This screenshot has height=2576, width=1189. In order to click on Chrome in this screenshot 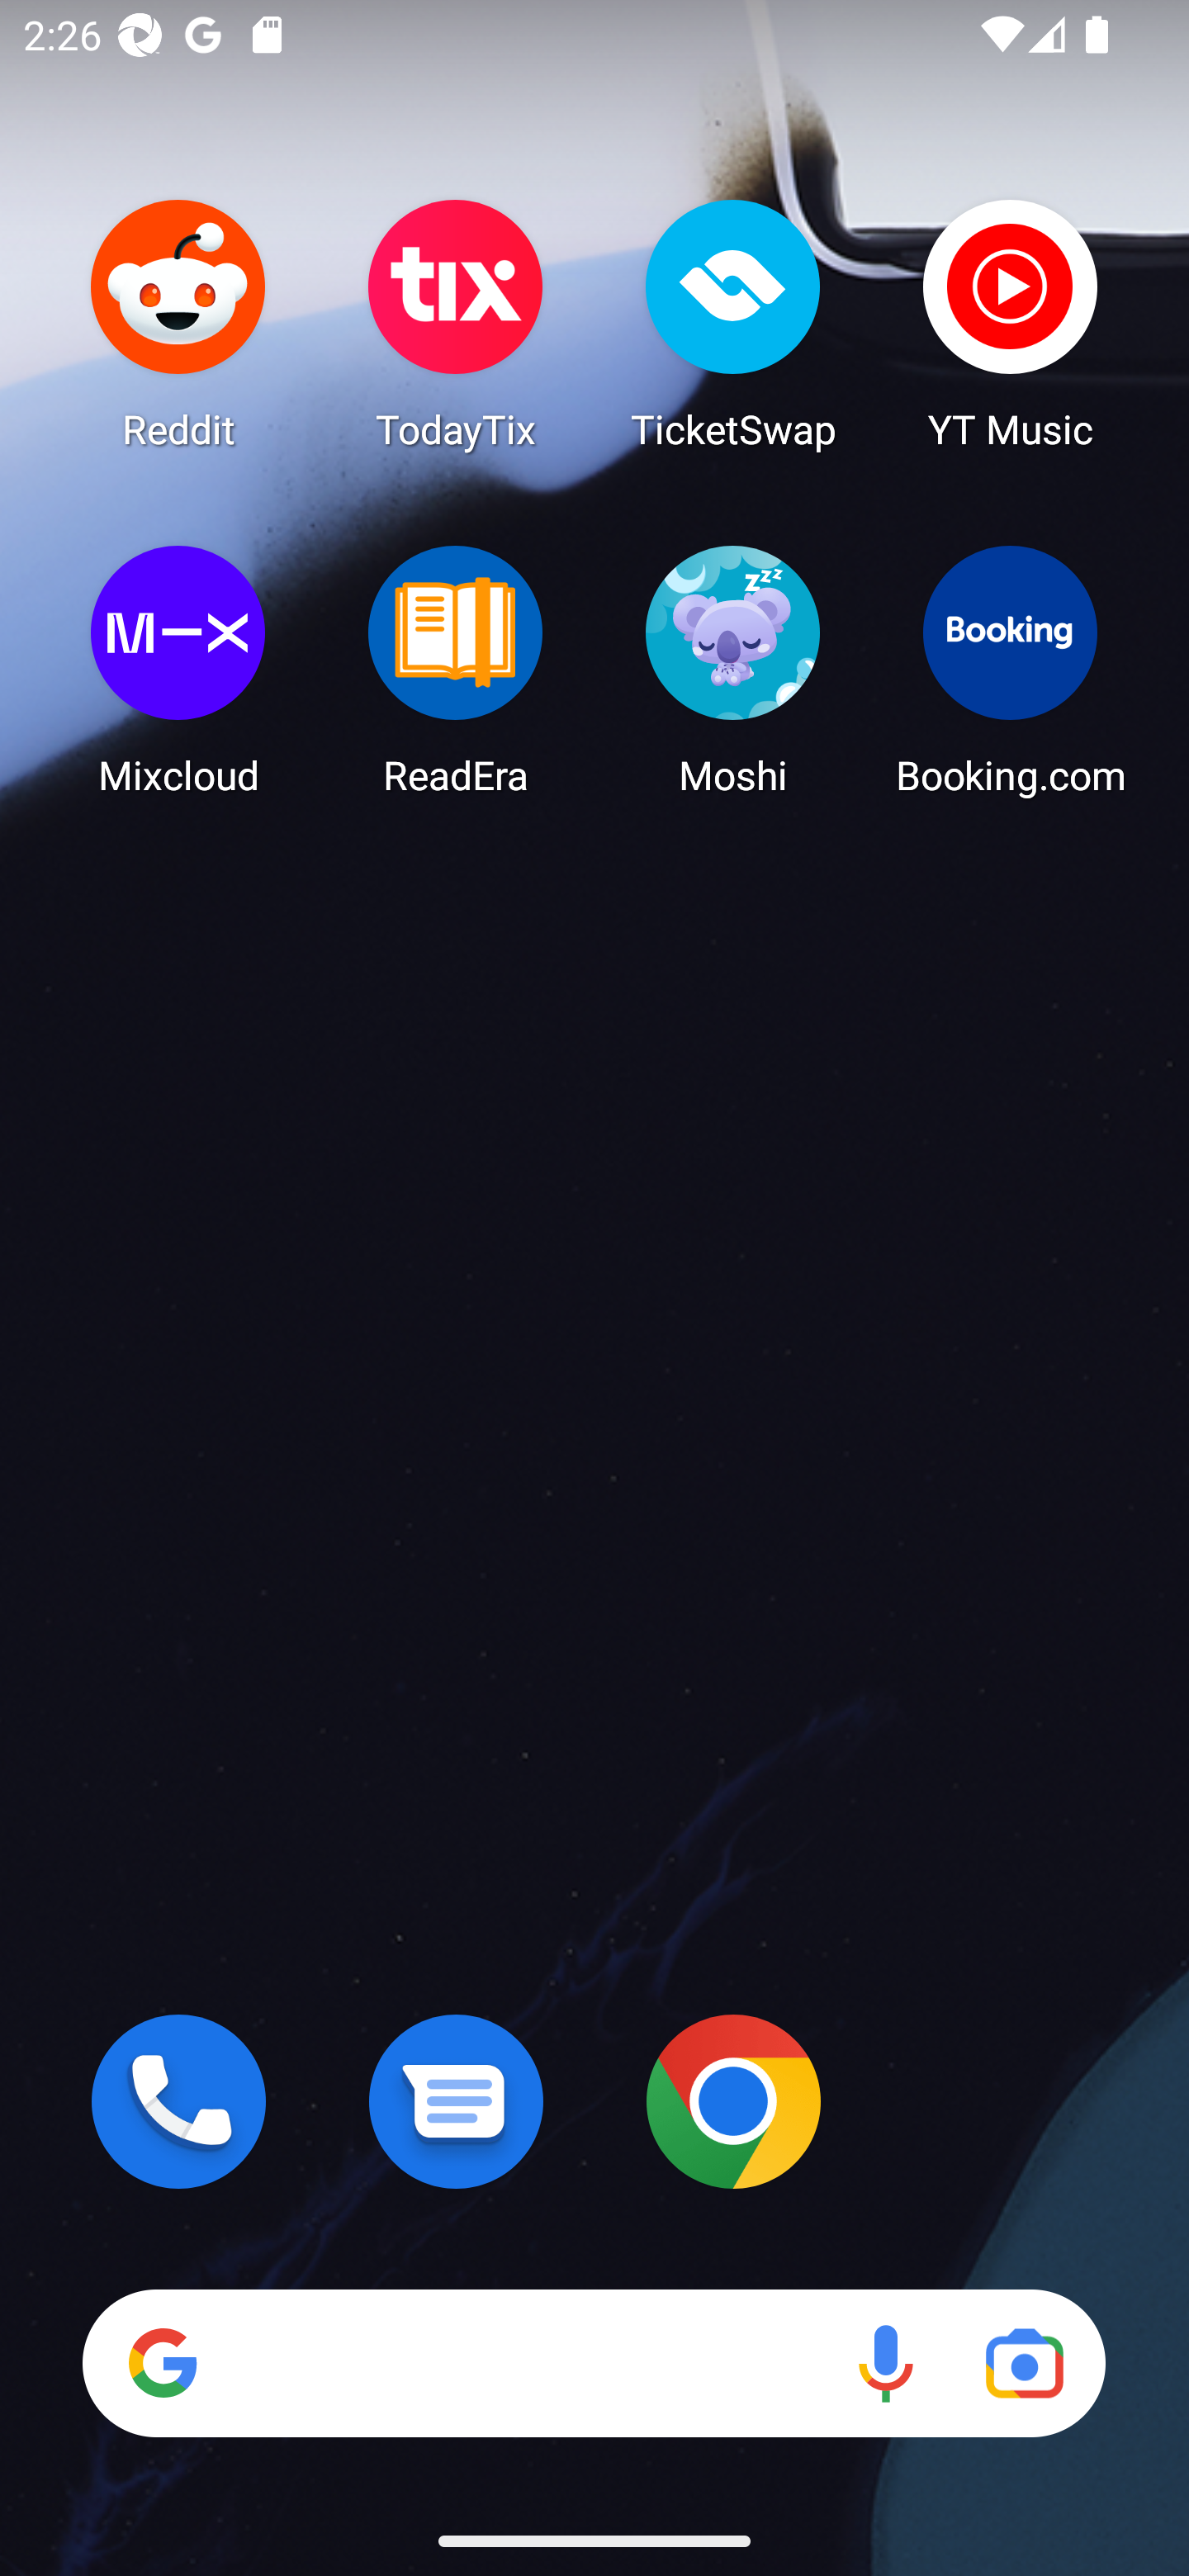, I will do `click(733, 2101)`.